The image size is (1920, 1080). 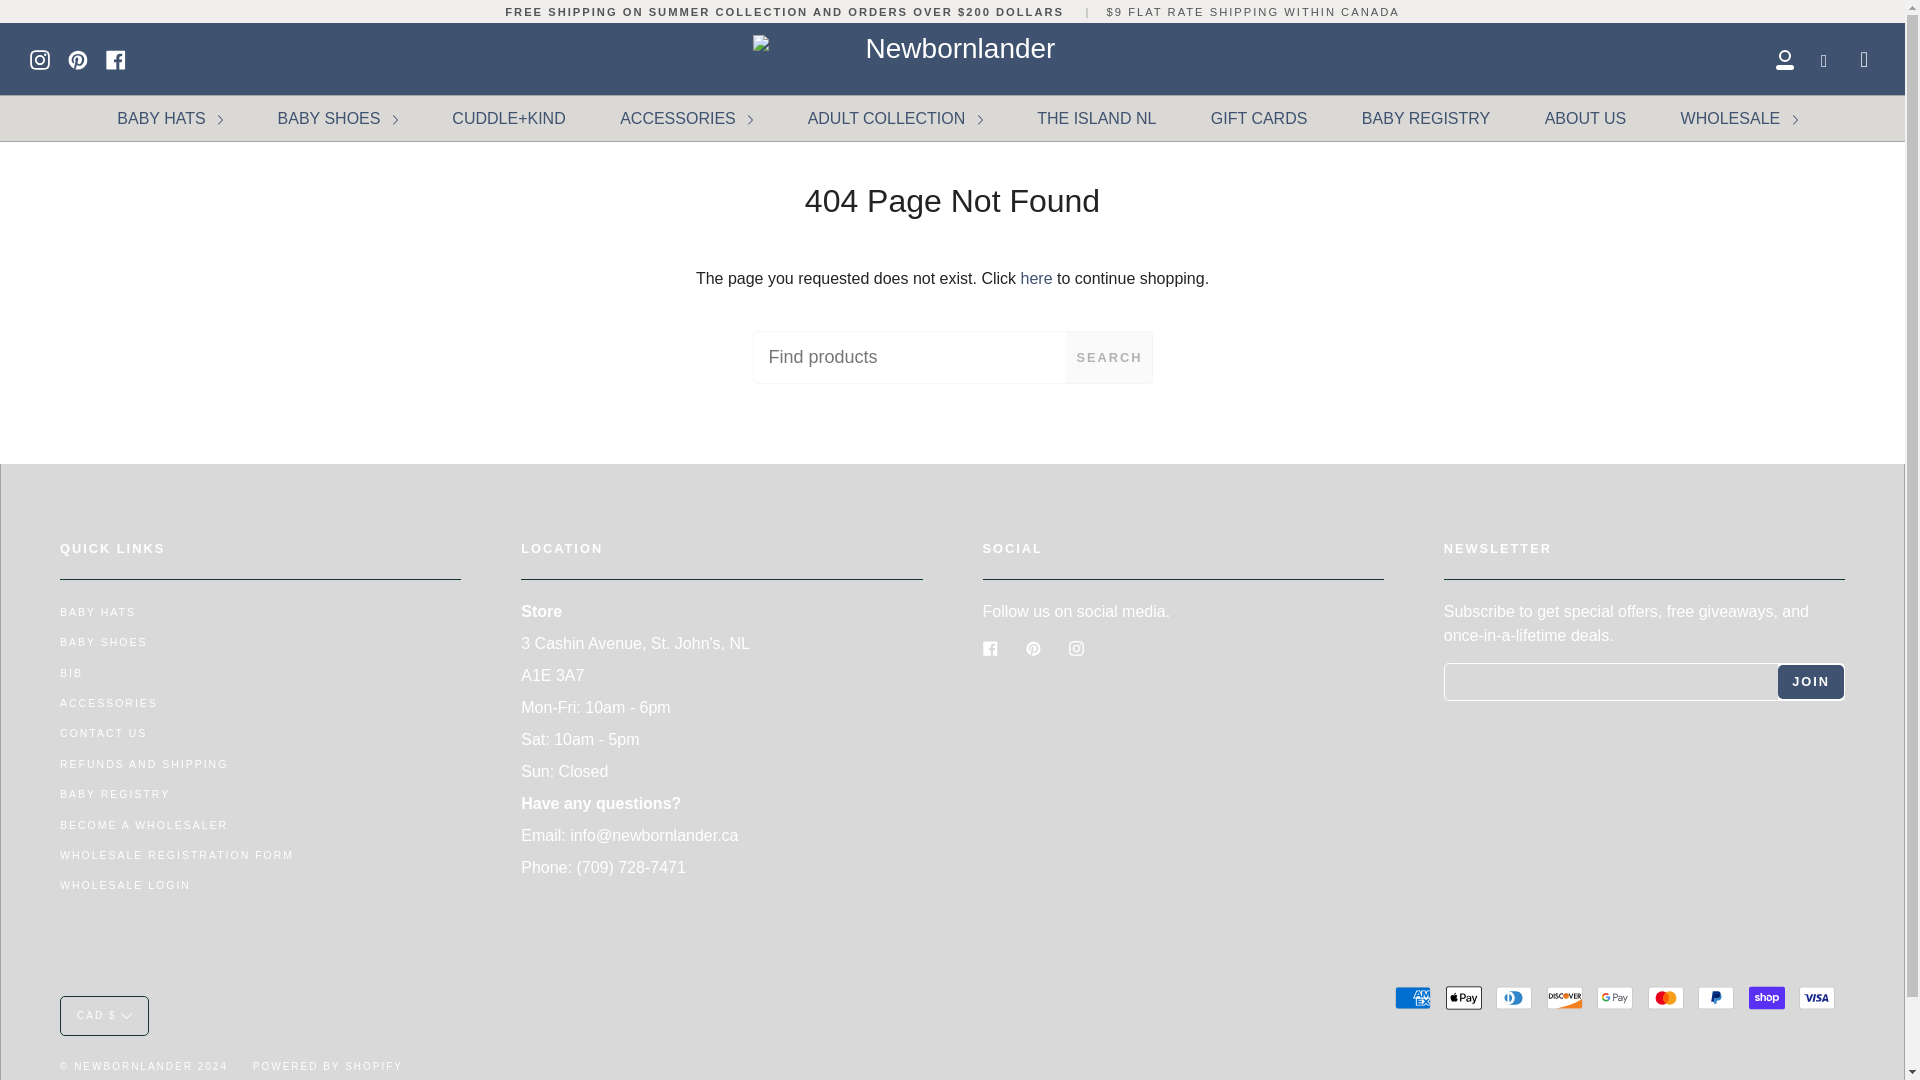 What do you see at coordinates (40, 58) in the screenshot?
I see `Newbornlander on Instagram` at bounding box center [40, 58].